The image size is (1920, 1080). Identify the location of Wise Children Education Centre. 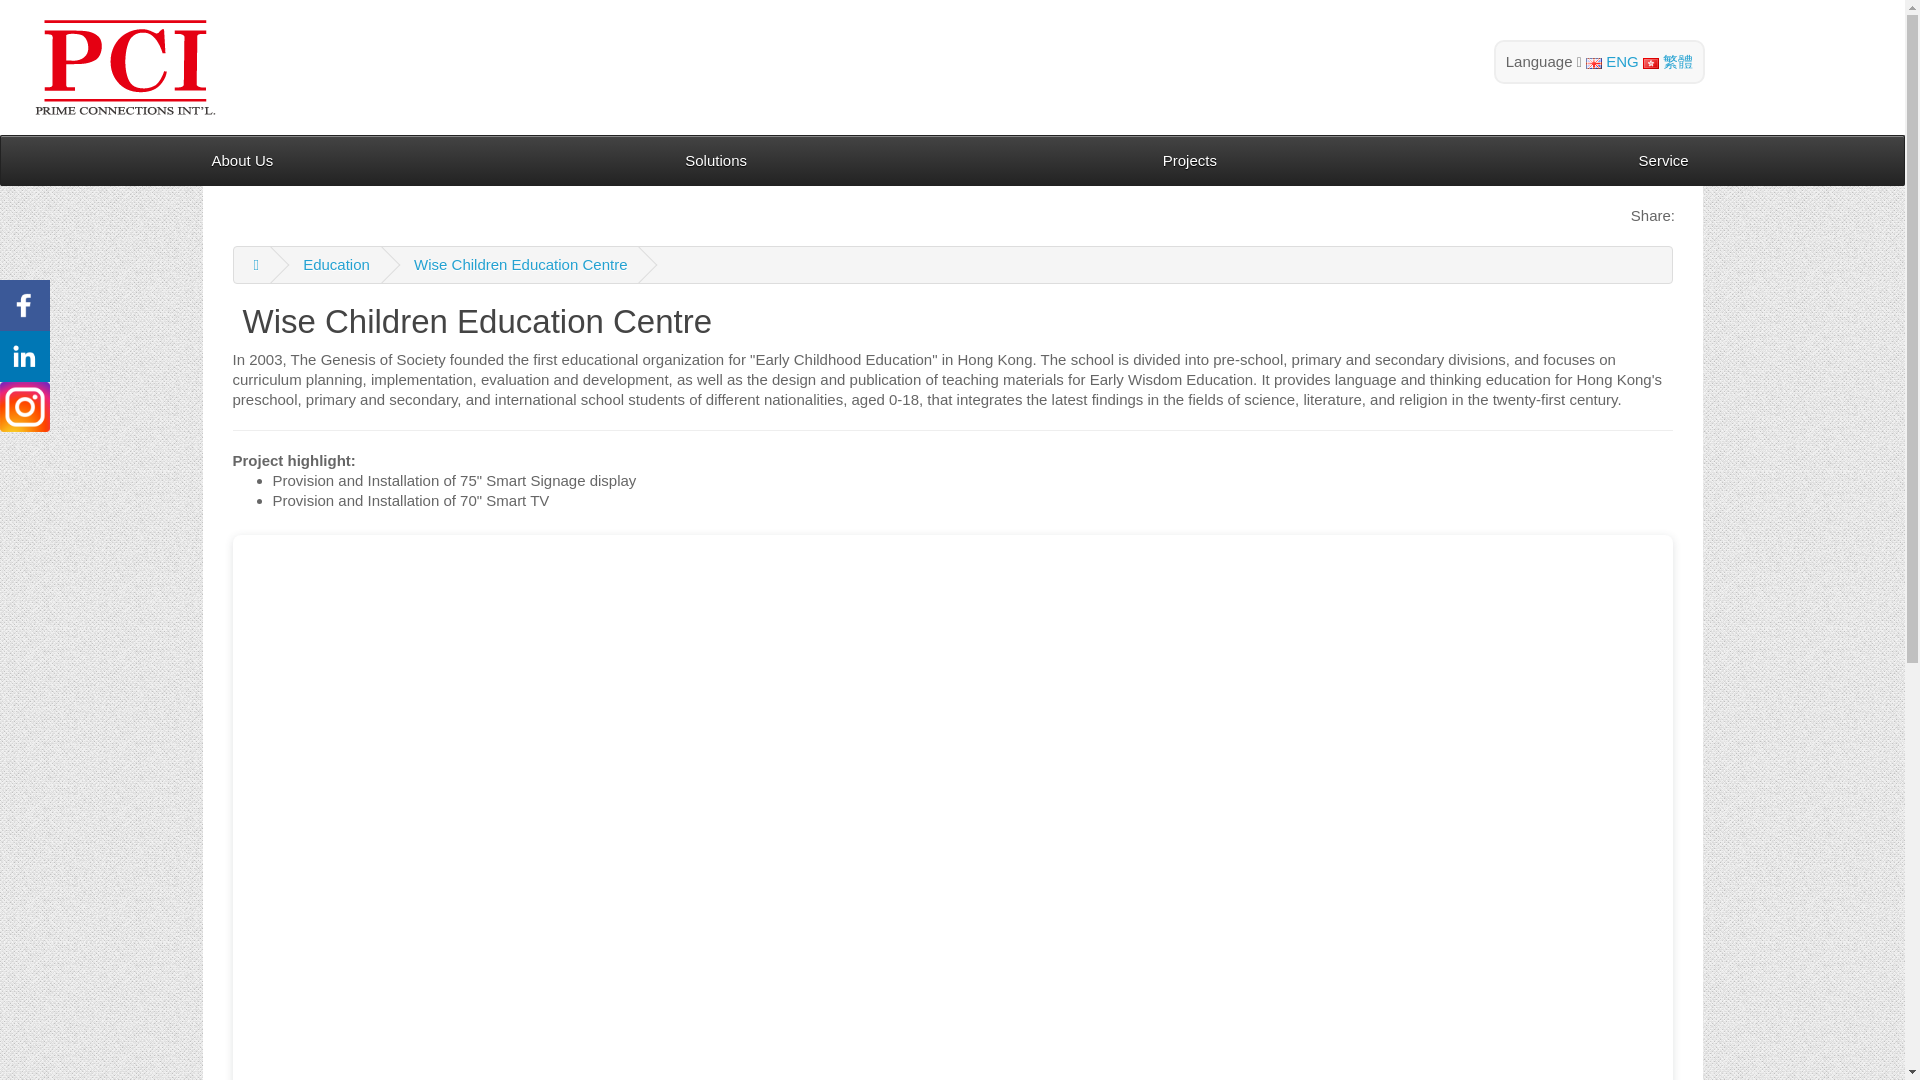
(520, 264).